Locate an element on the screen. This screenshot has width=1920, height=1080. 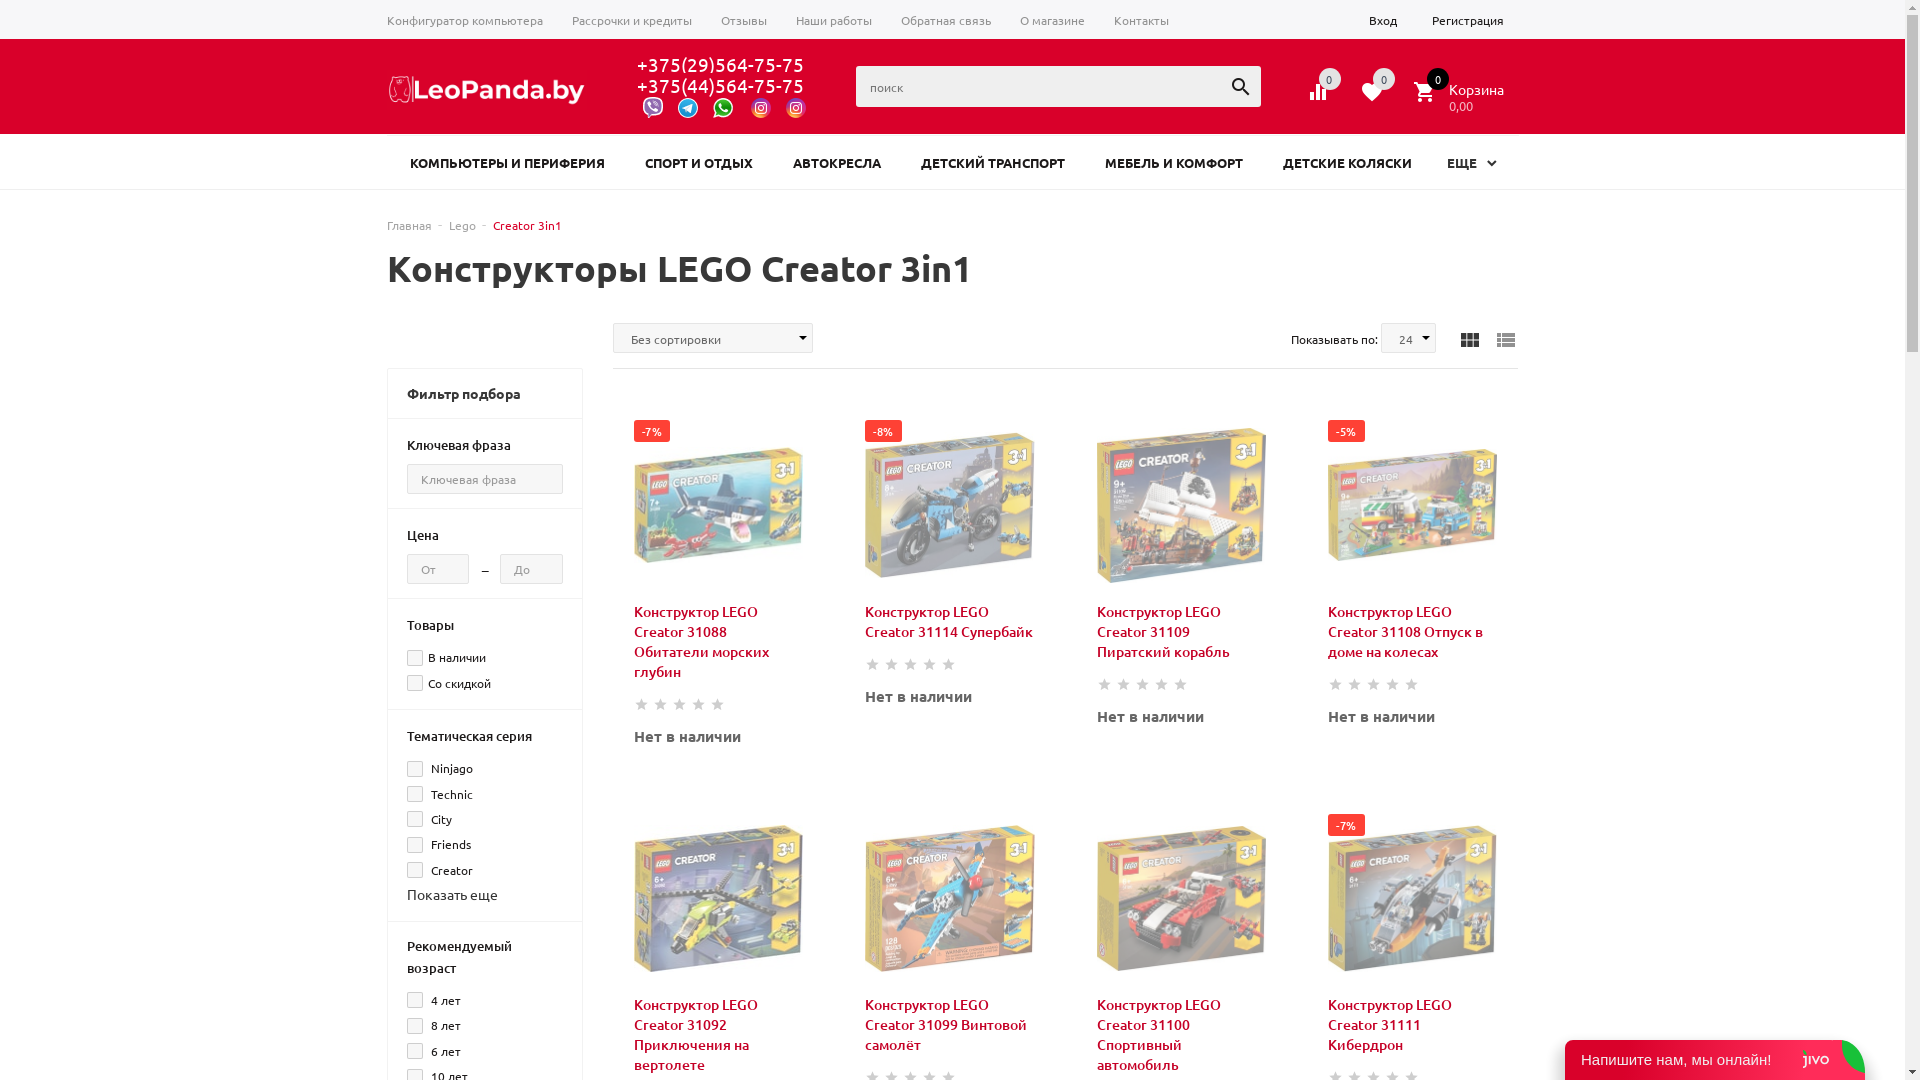
view_list is located at coordinates (1503, 338).